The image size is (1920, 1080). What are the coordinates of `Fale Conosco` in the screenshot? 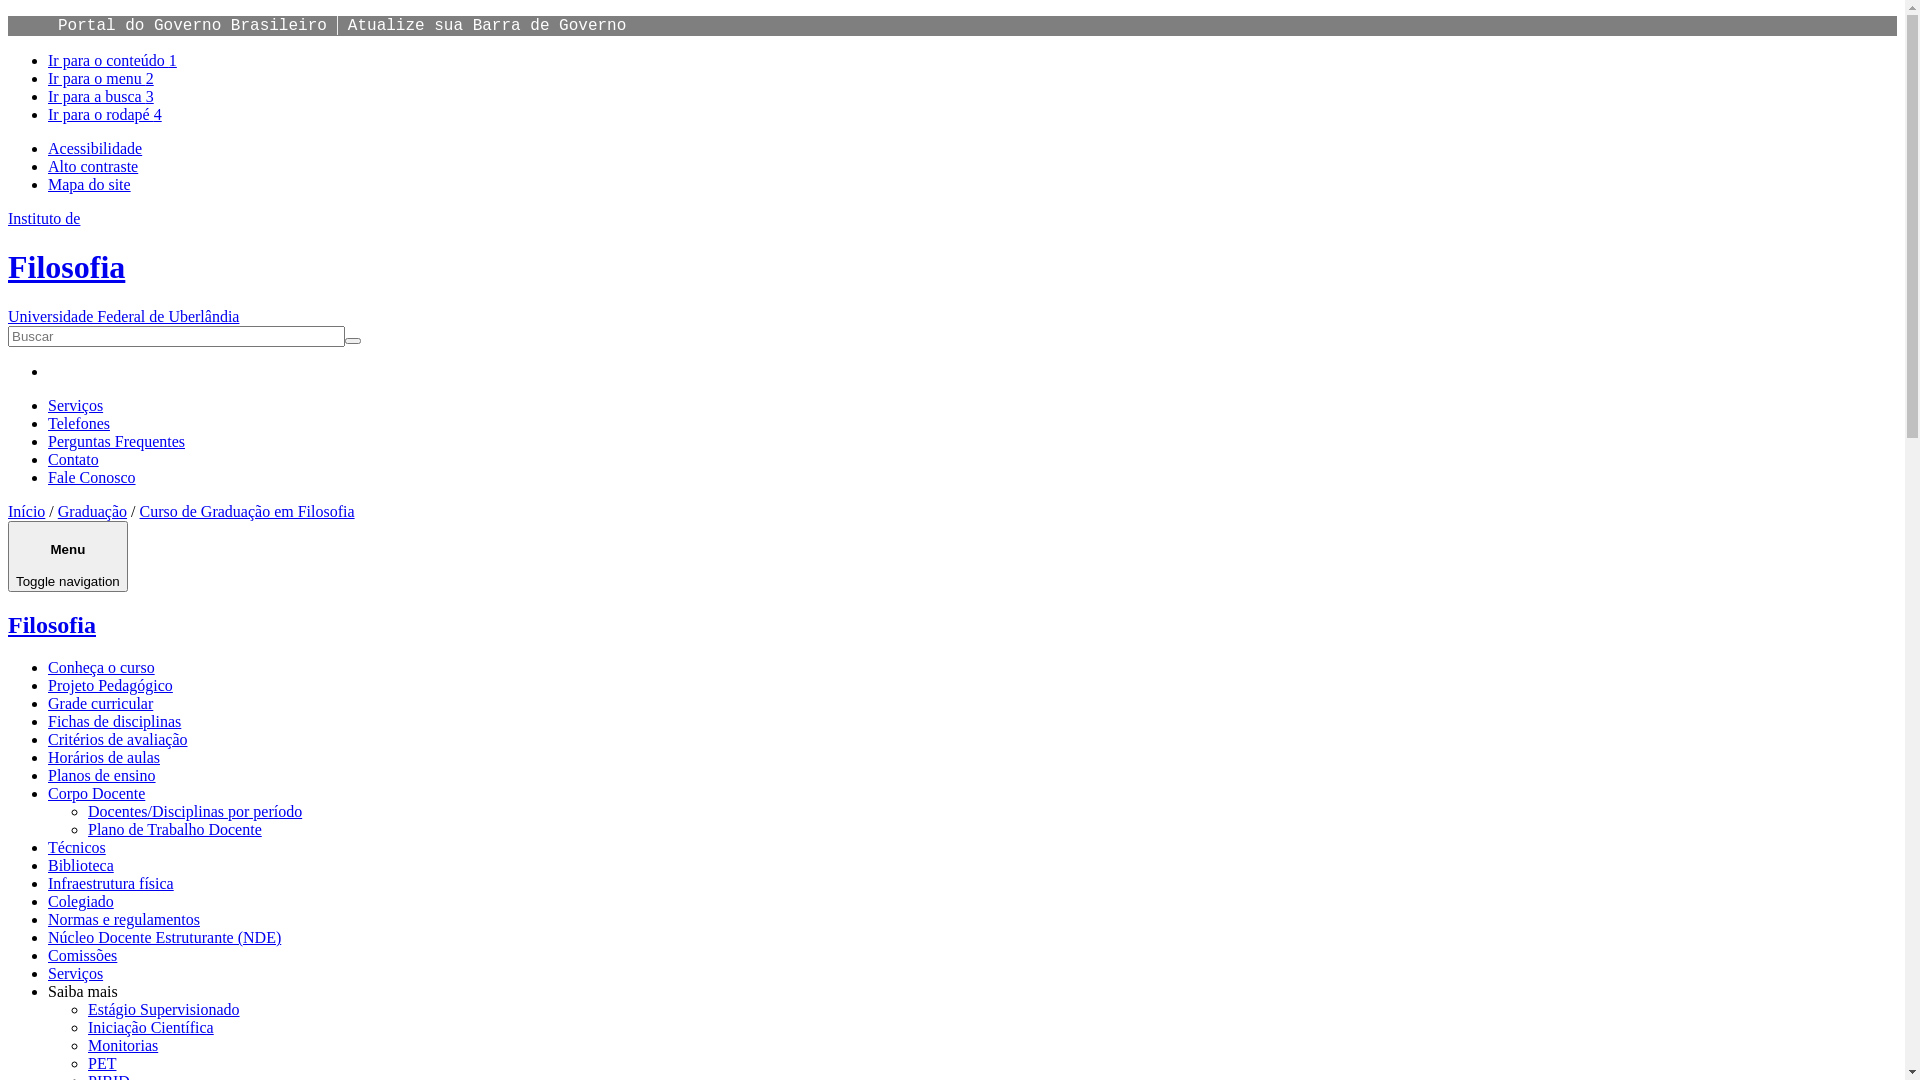 It's located at (92, 478).